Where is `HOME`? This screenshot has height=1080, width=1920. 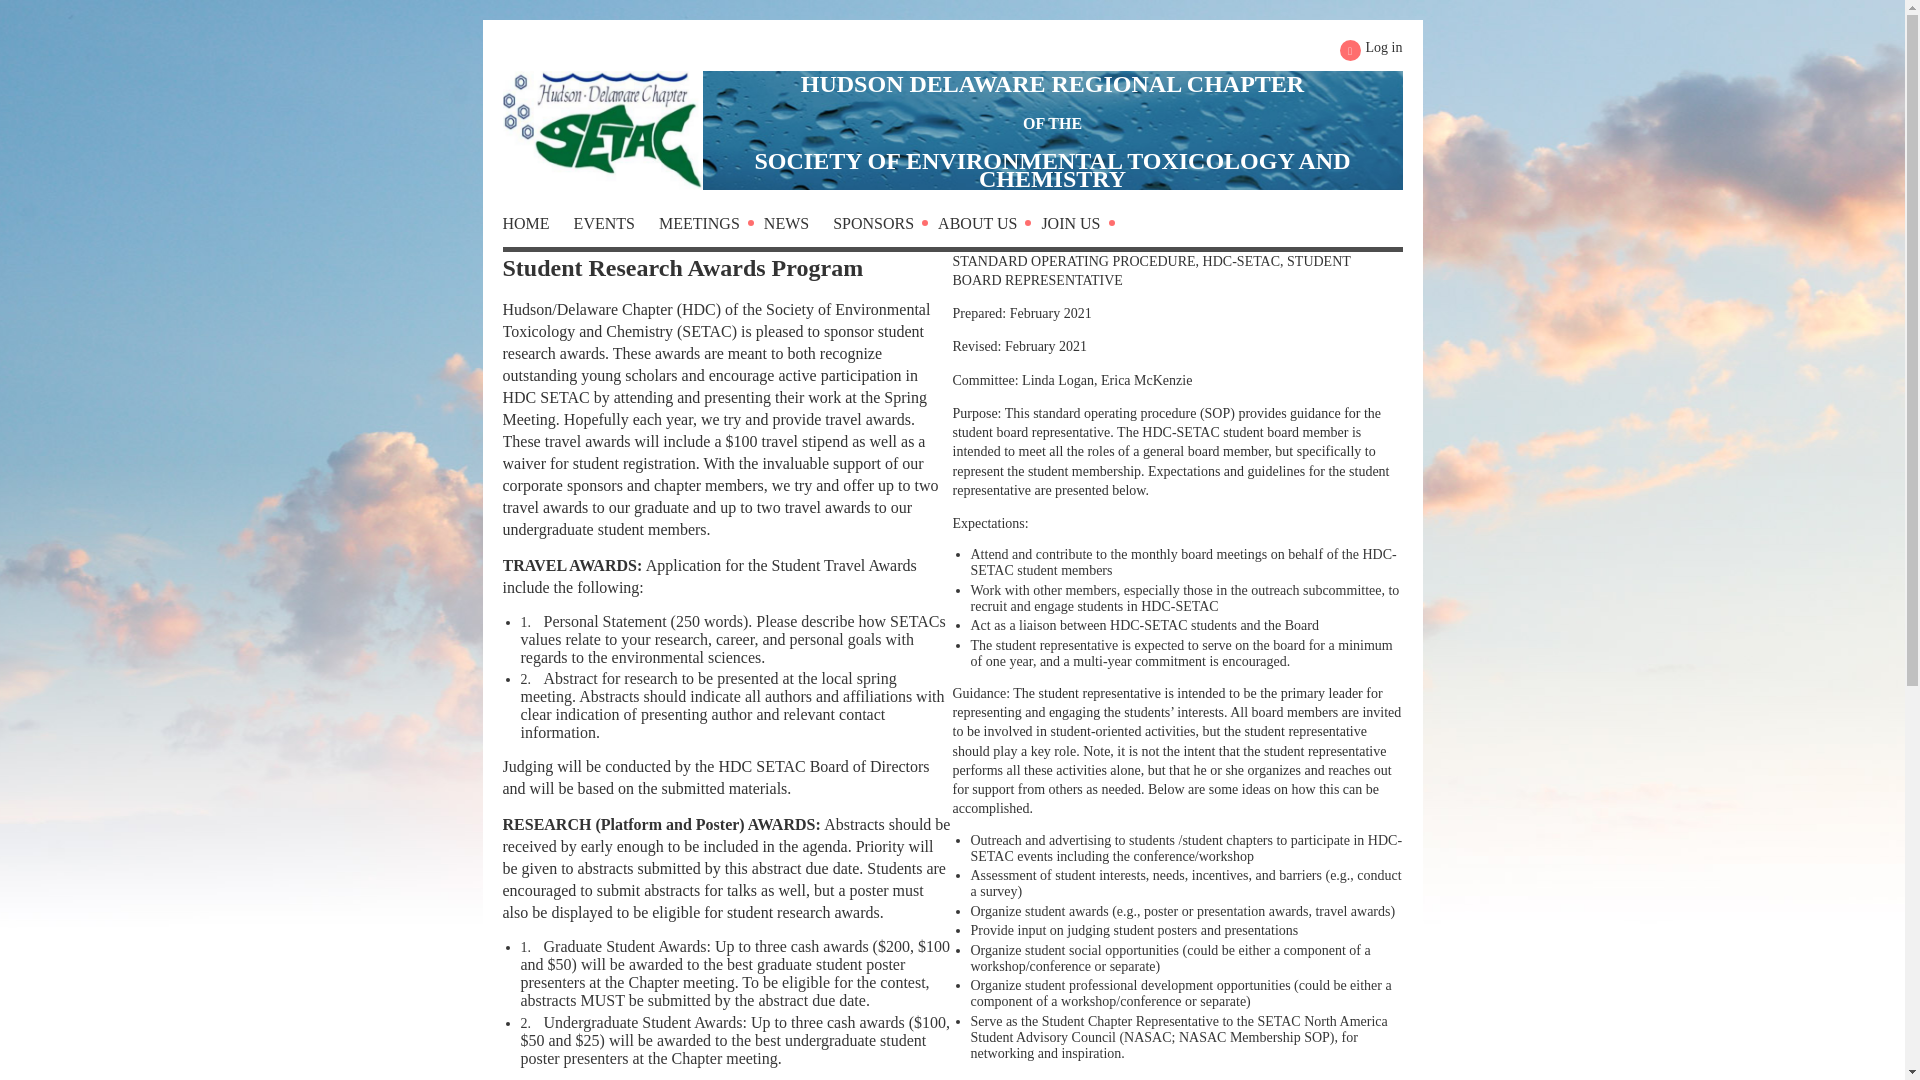
HOME is located at coordinates (536, 228).